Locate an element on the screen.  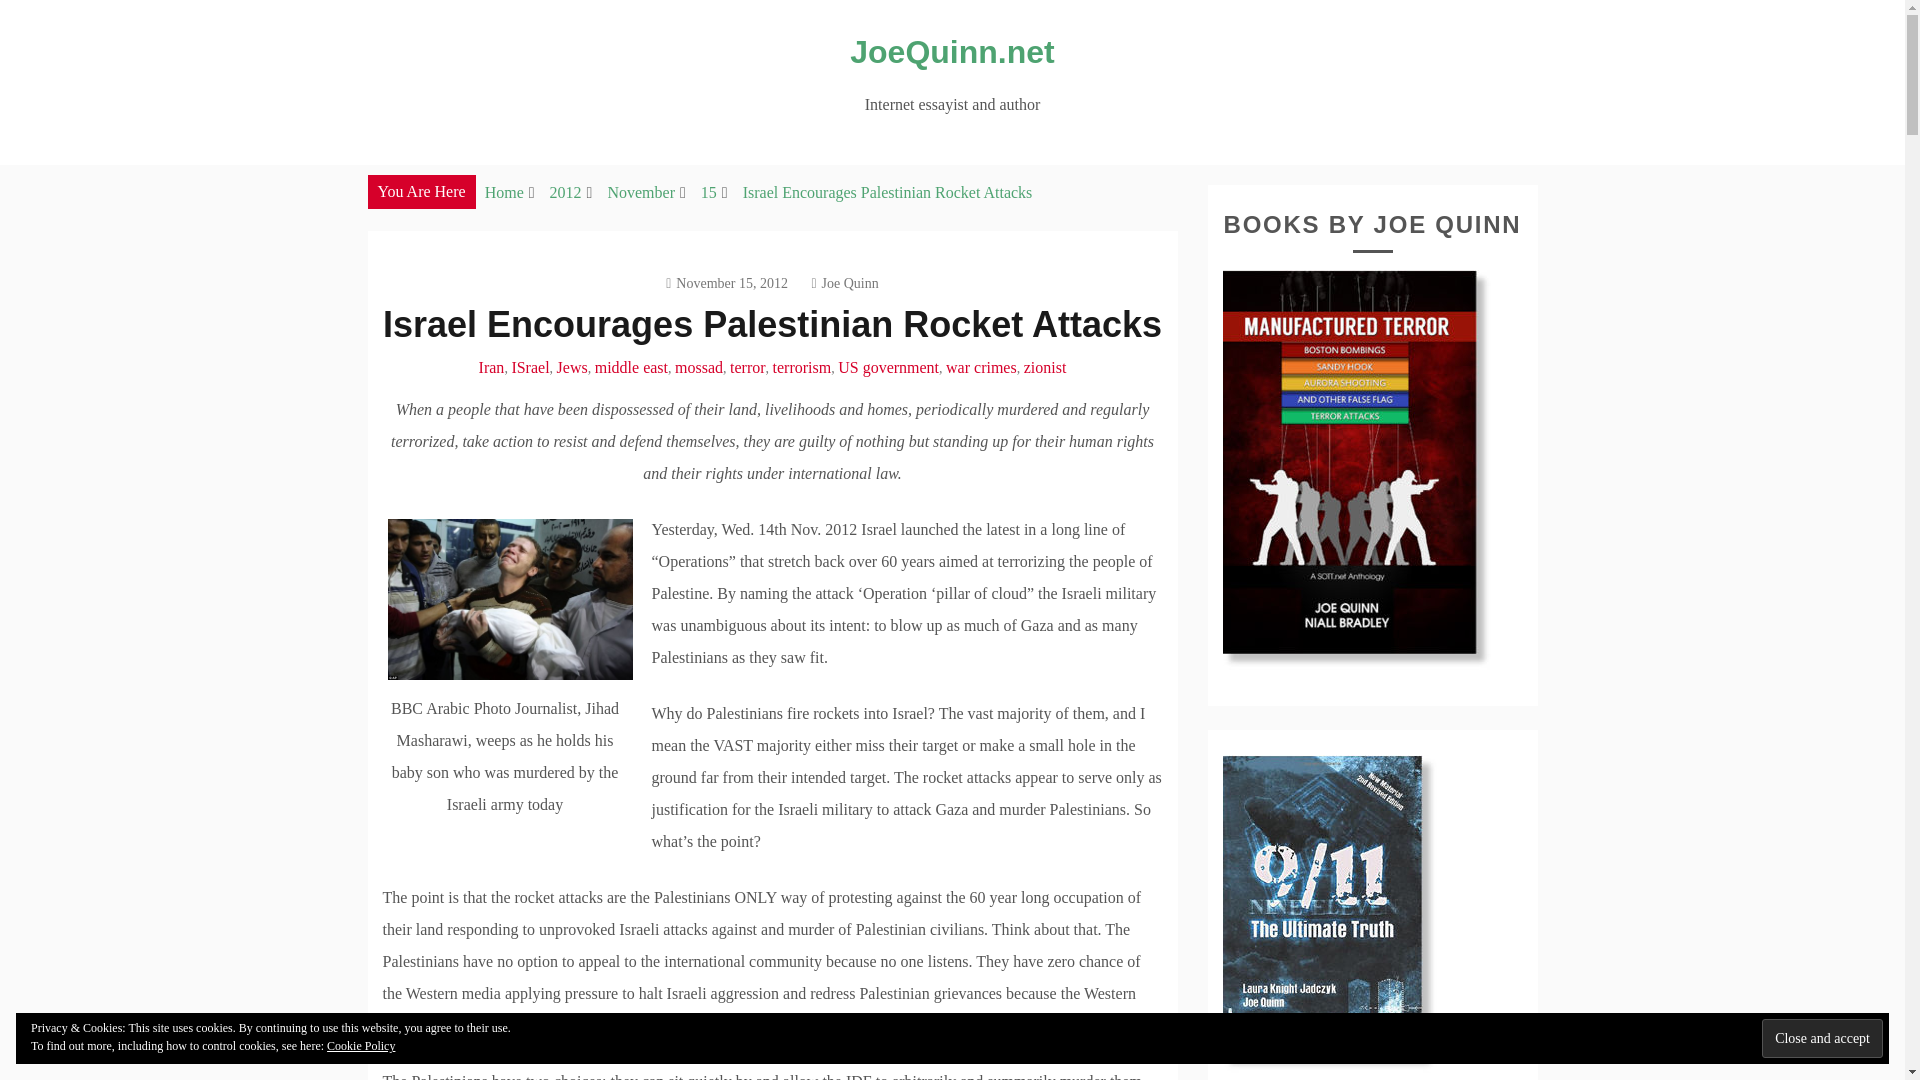
JoeQuinn.net is located at coordinates (952, 52).